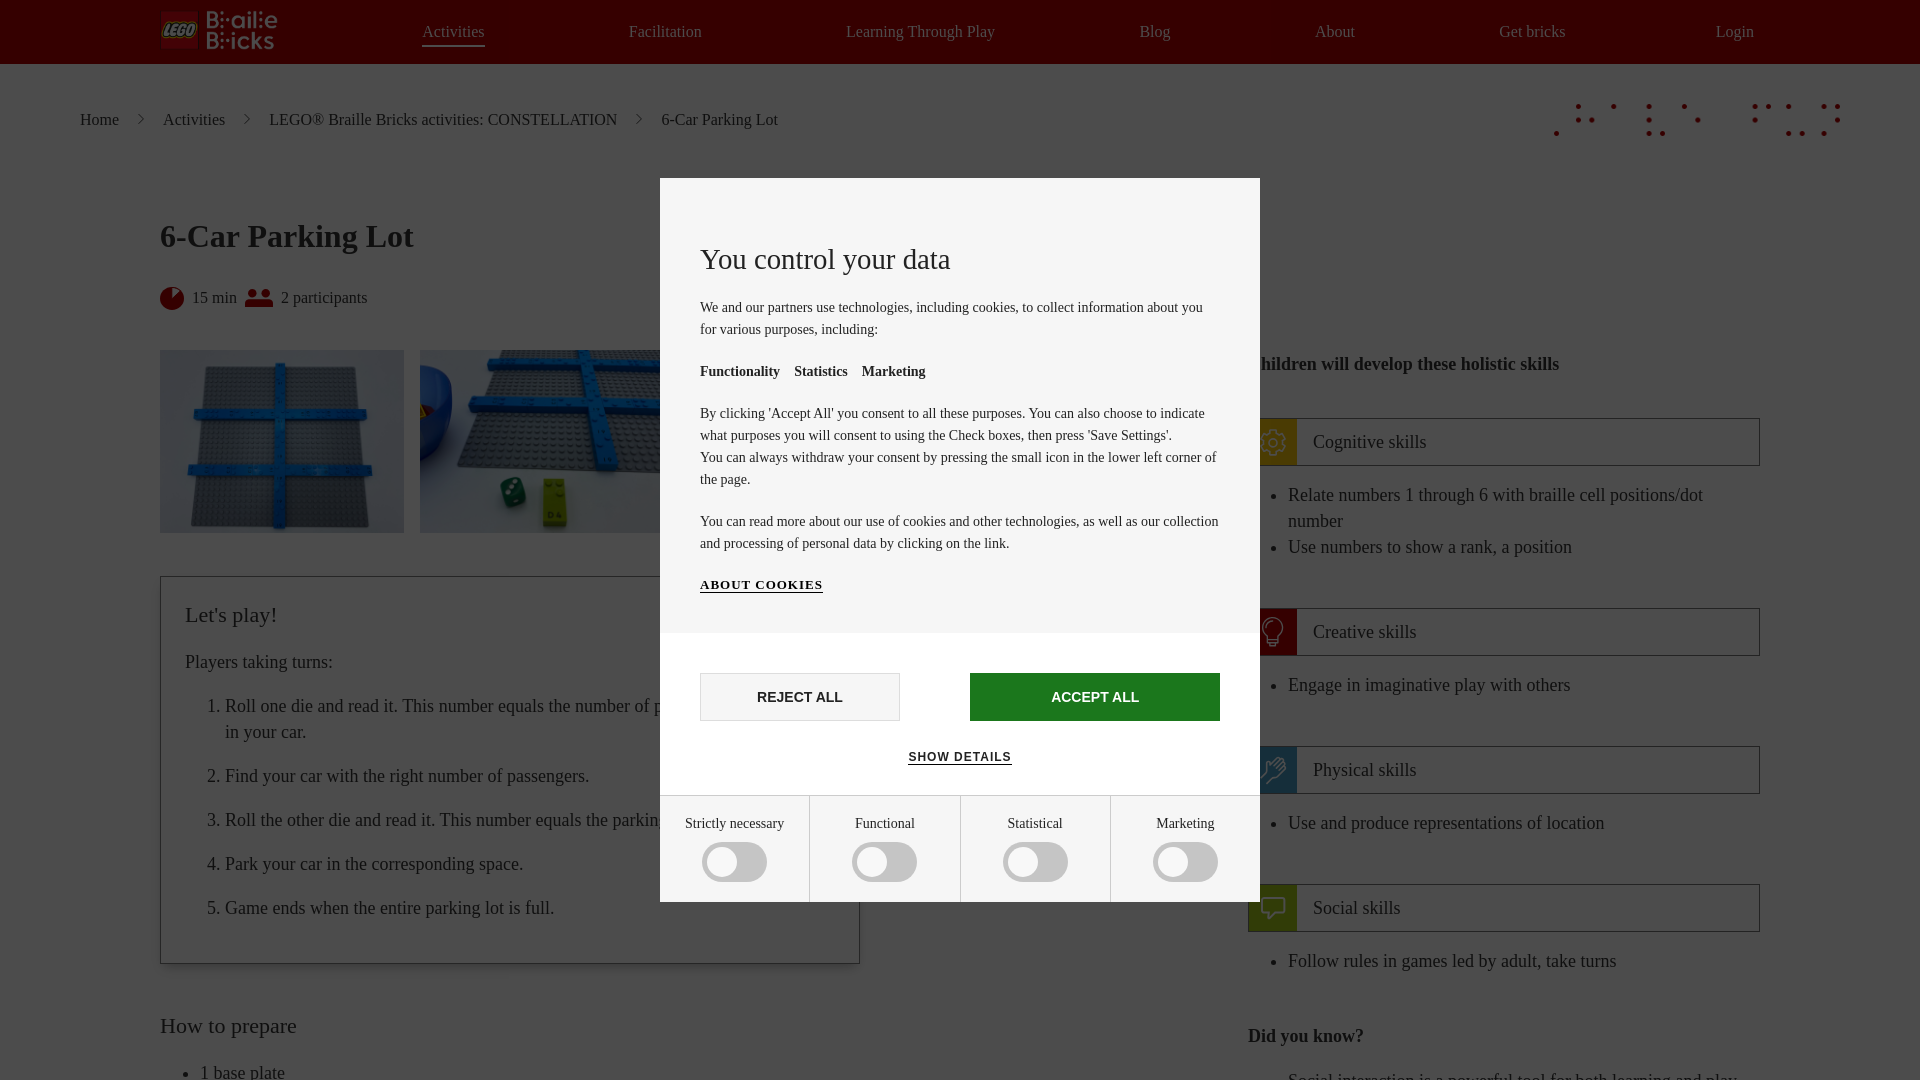 The height and width of the screenshot is (1080, 1920). Describe the element at coordinates (666, 32) in the screenshot. I see `Facilitation` at that location.